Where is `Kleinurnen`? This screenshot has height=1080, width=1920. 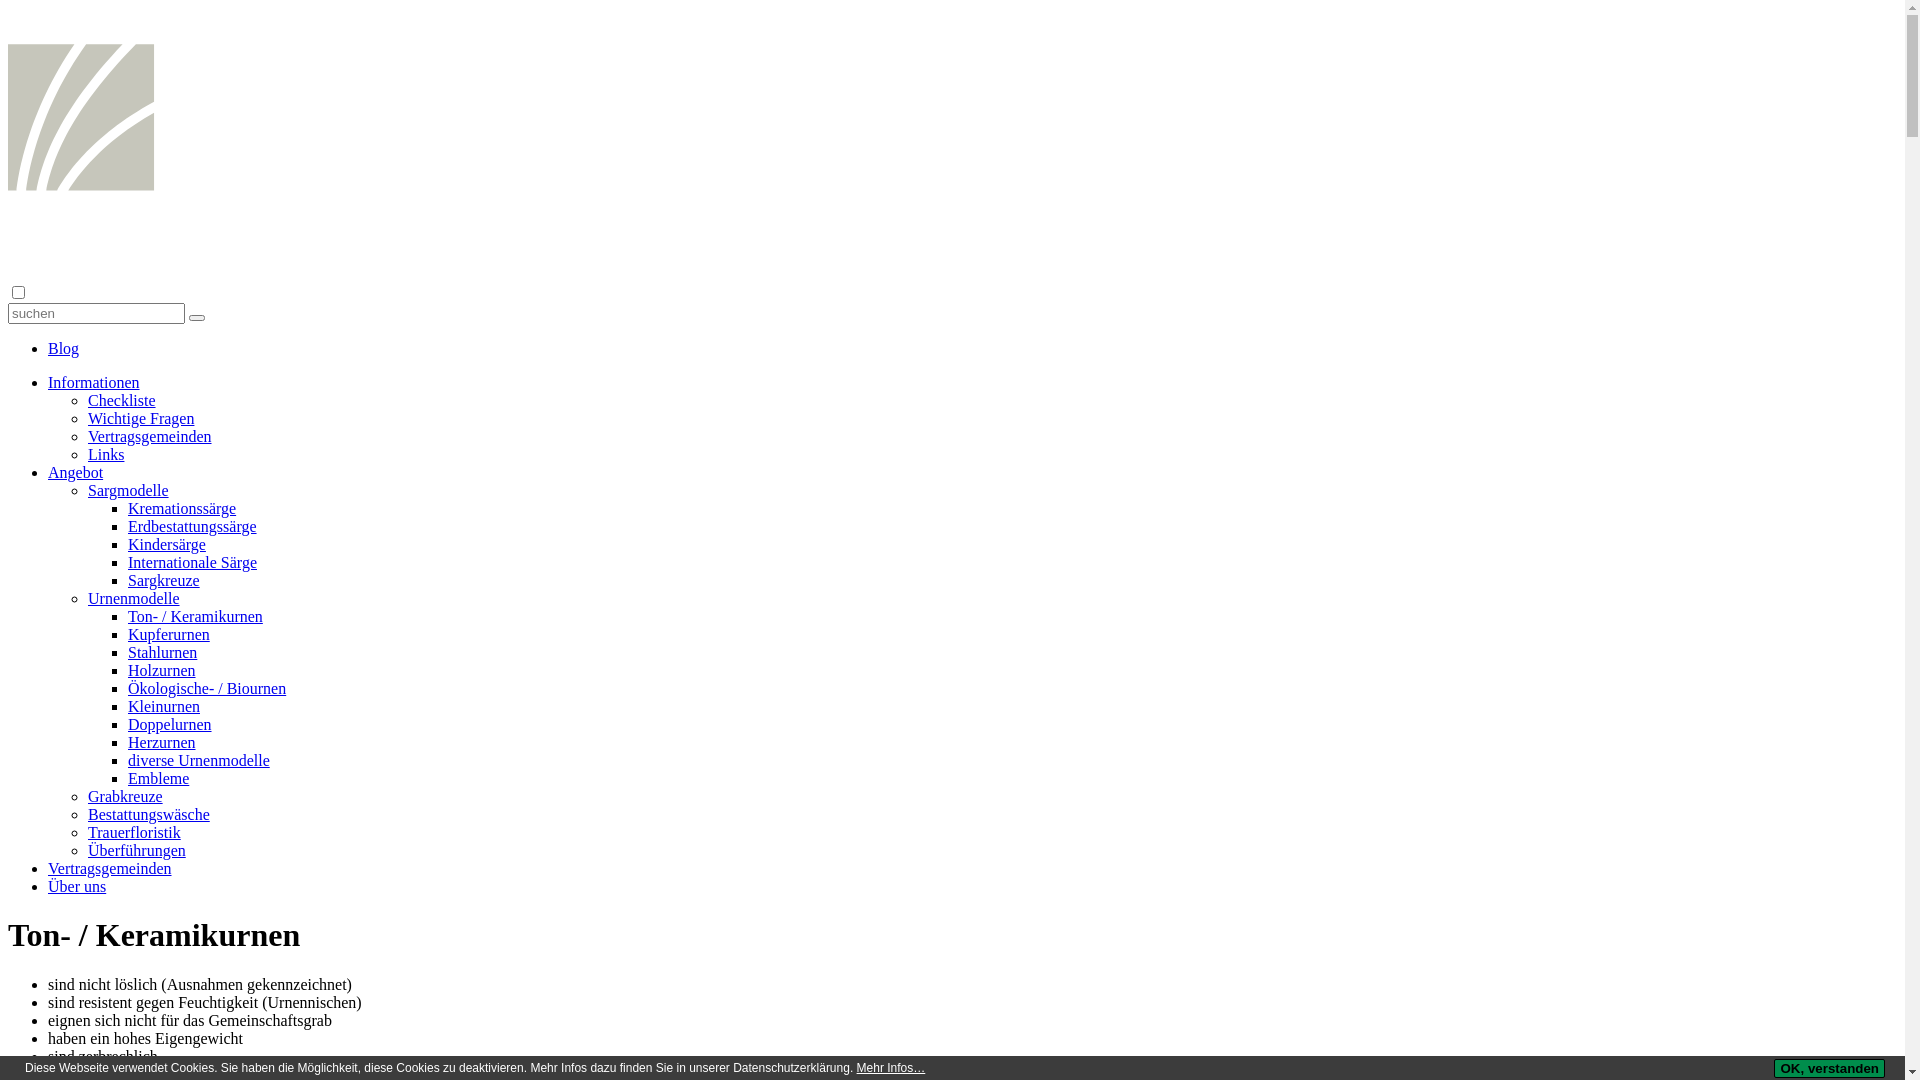
Kleinurnen is located at coordinates (164, 706).